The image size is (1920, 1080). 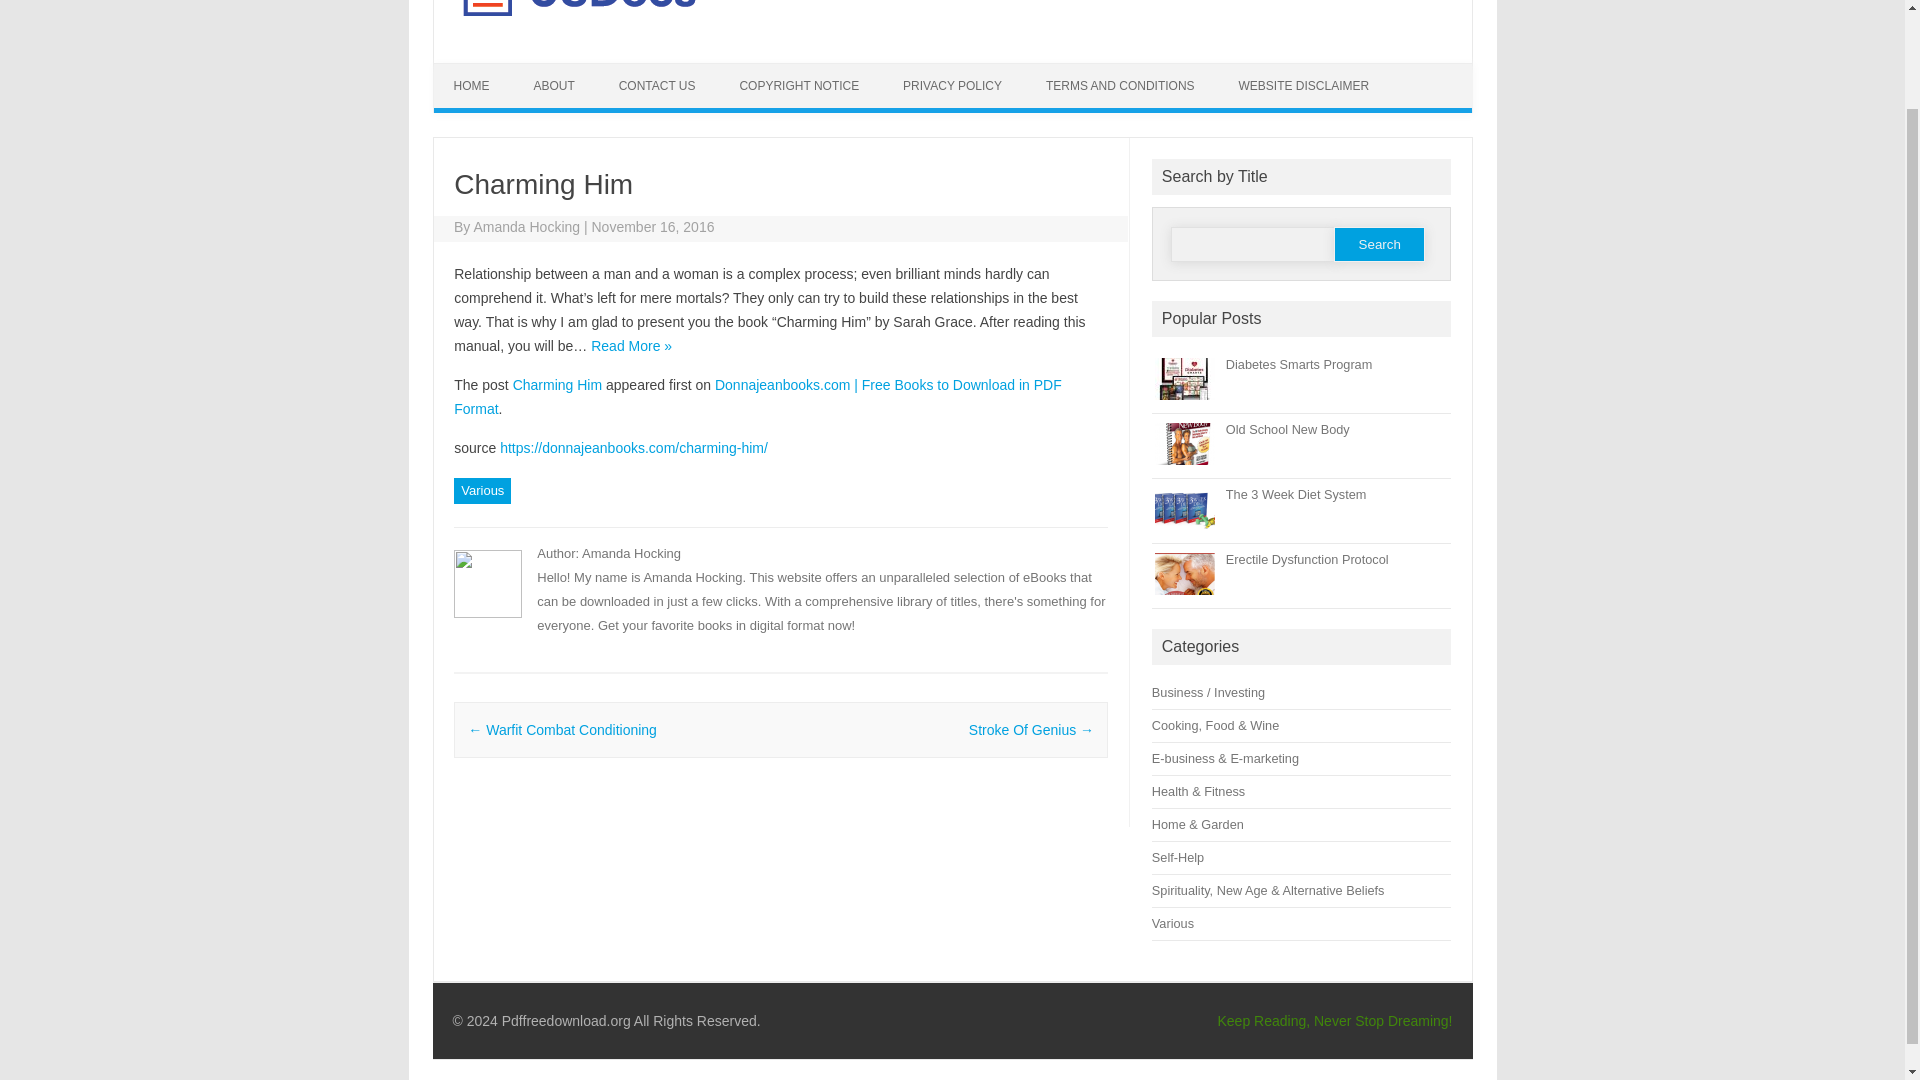 I want to click on Various, so click(x=482, y=491).